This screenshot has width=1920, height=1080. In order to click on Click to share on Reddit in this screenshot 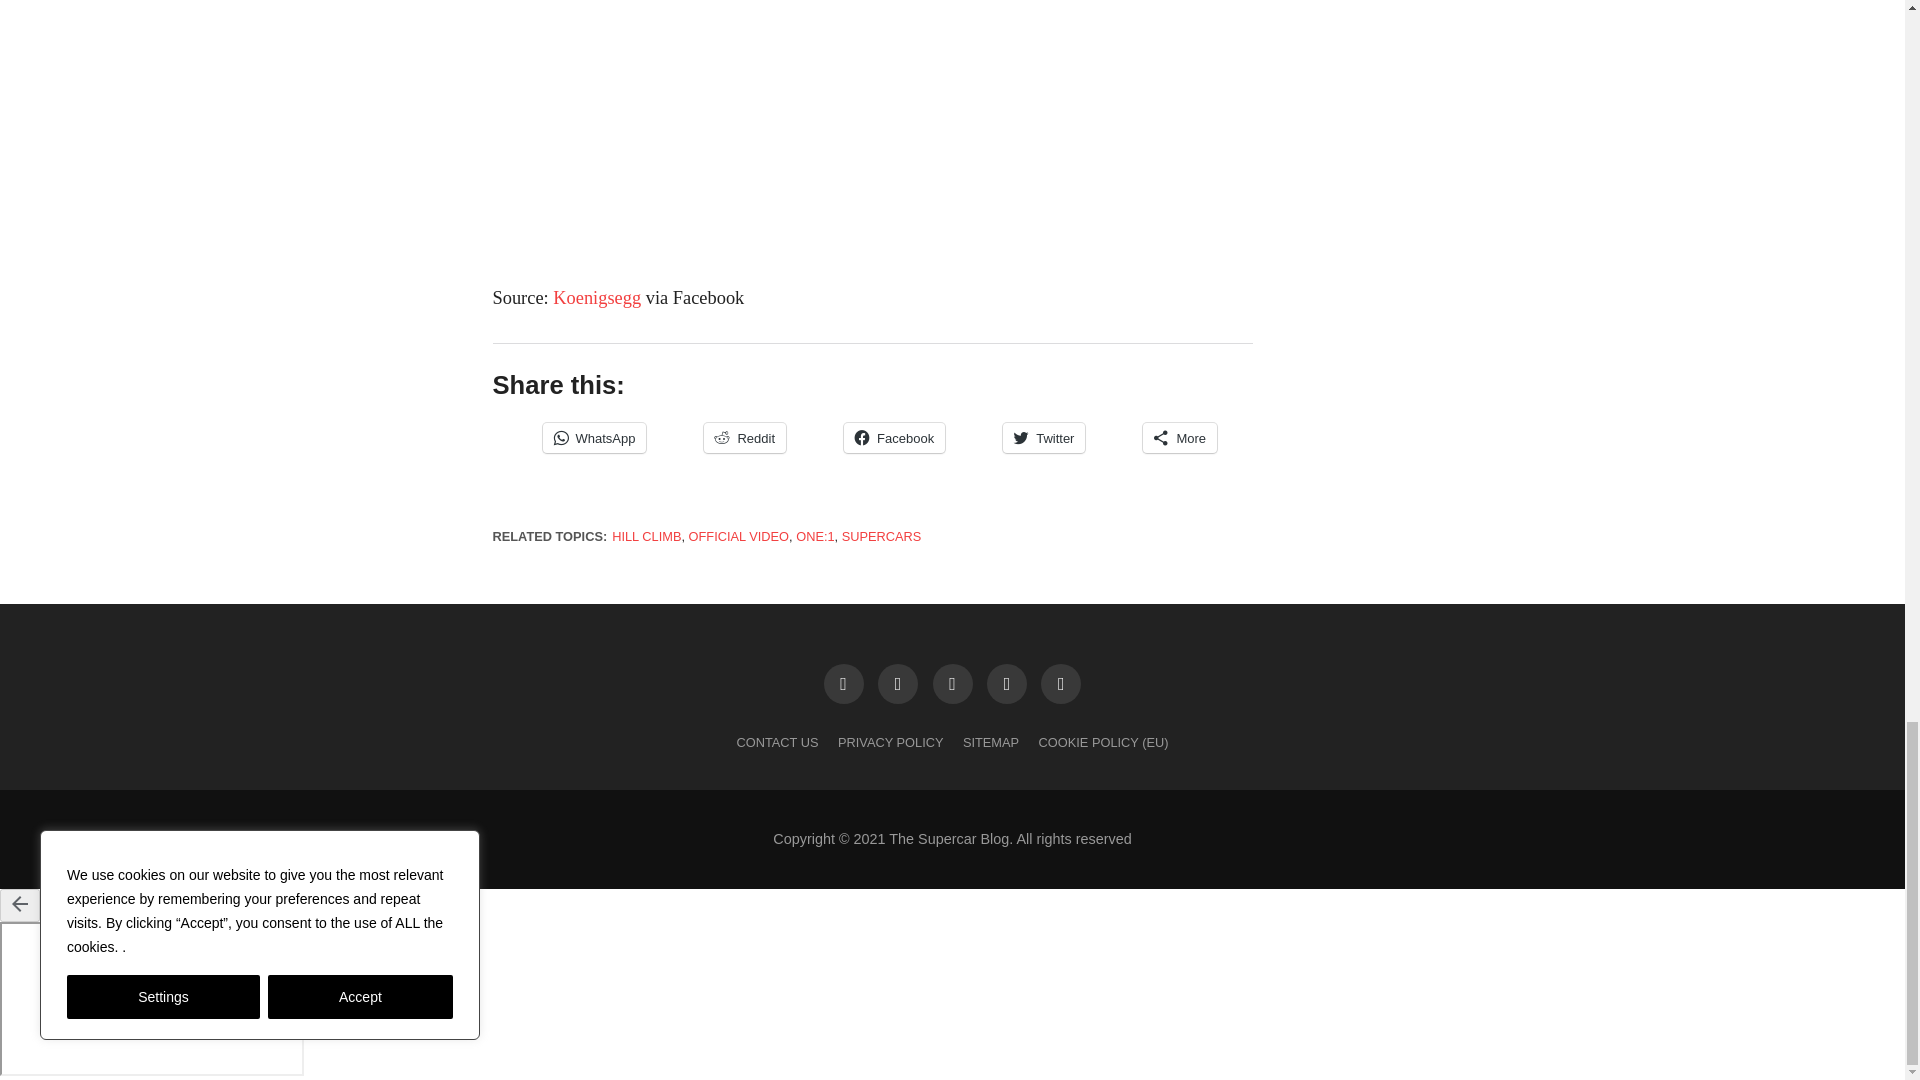, I will do `click(744, 438)`.